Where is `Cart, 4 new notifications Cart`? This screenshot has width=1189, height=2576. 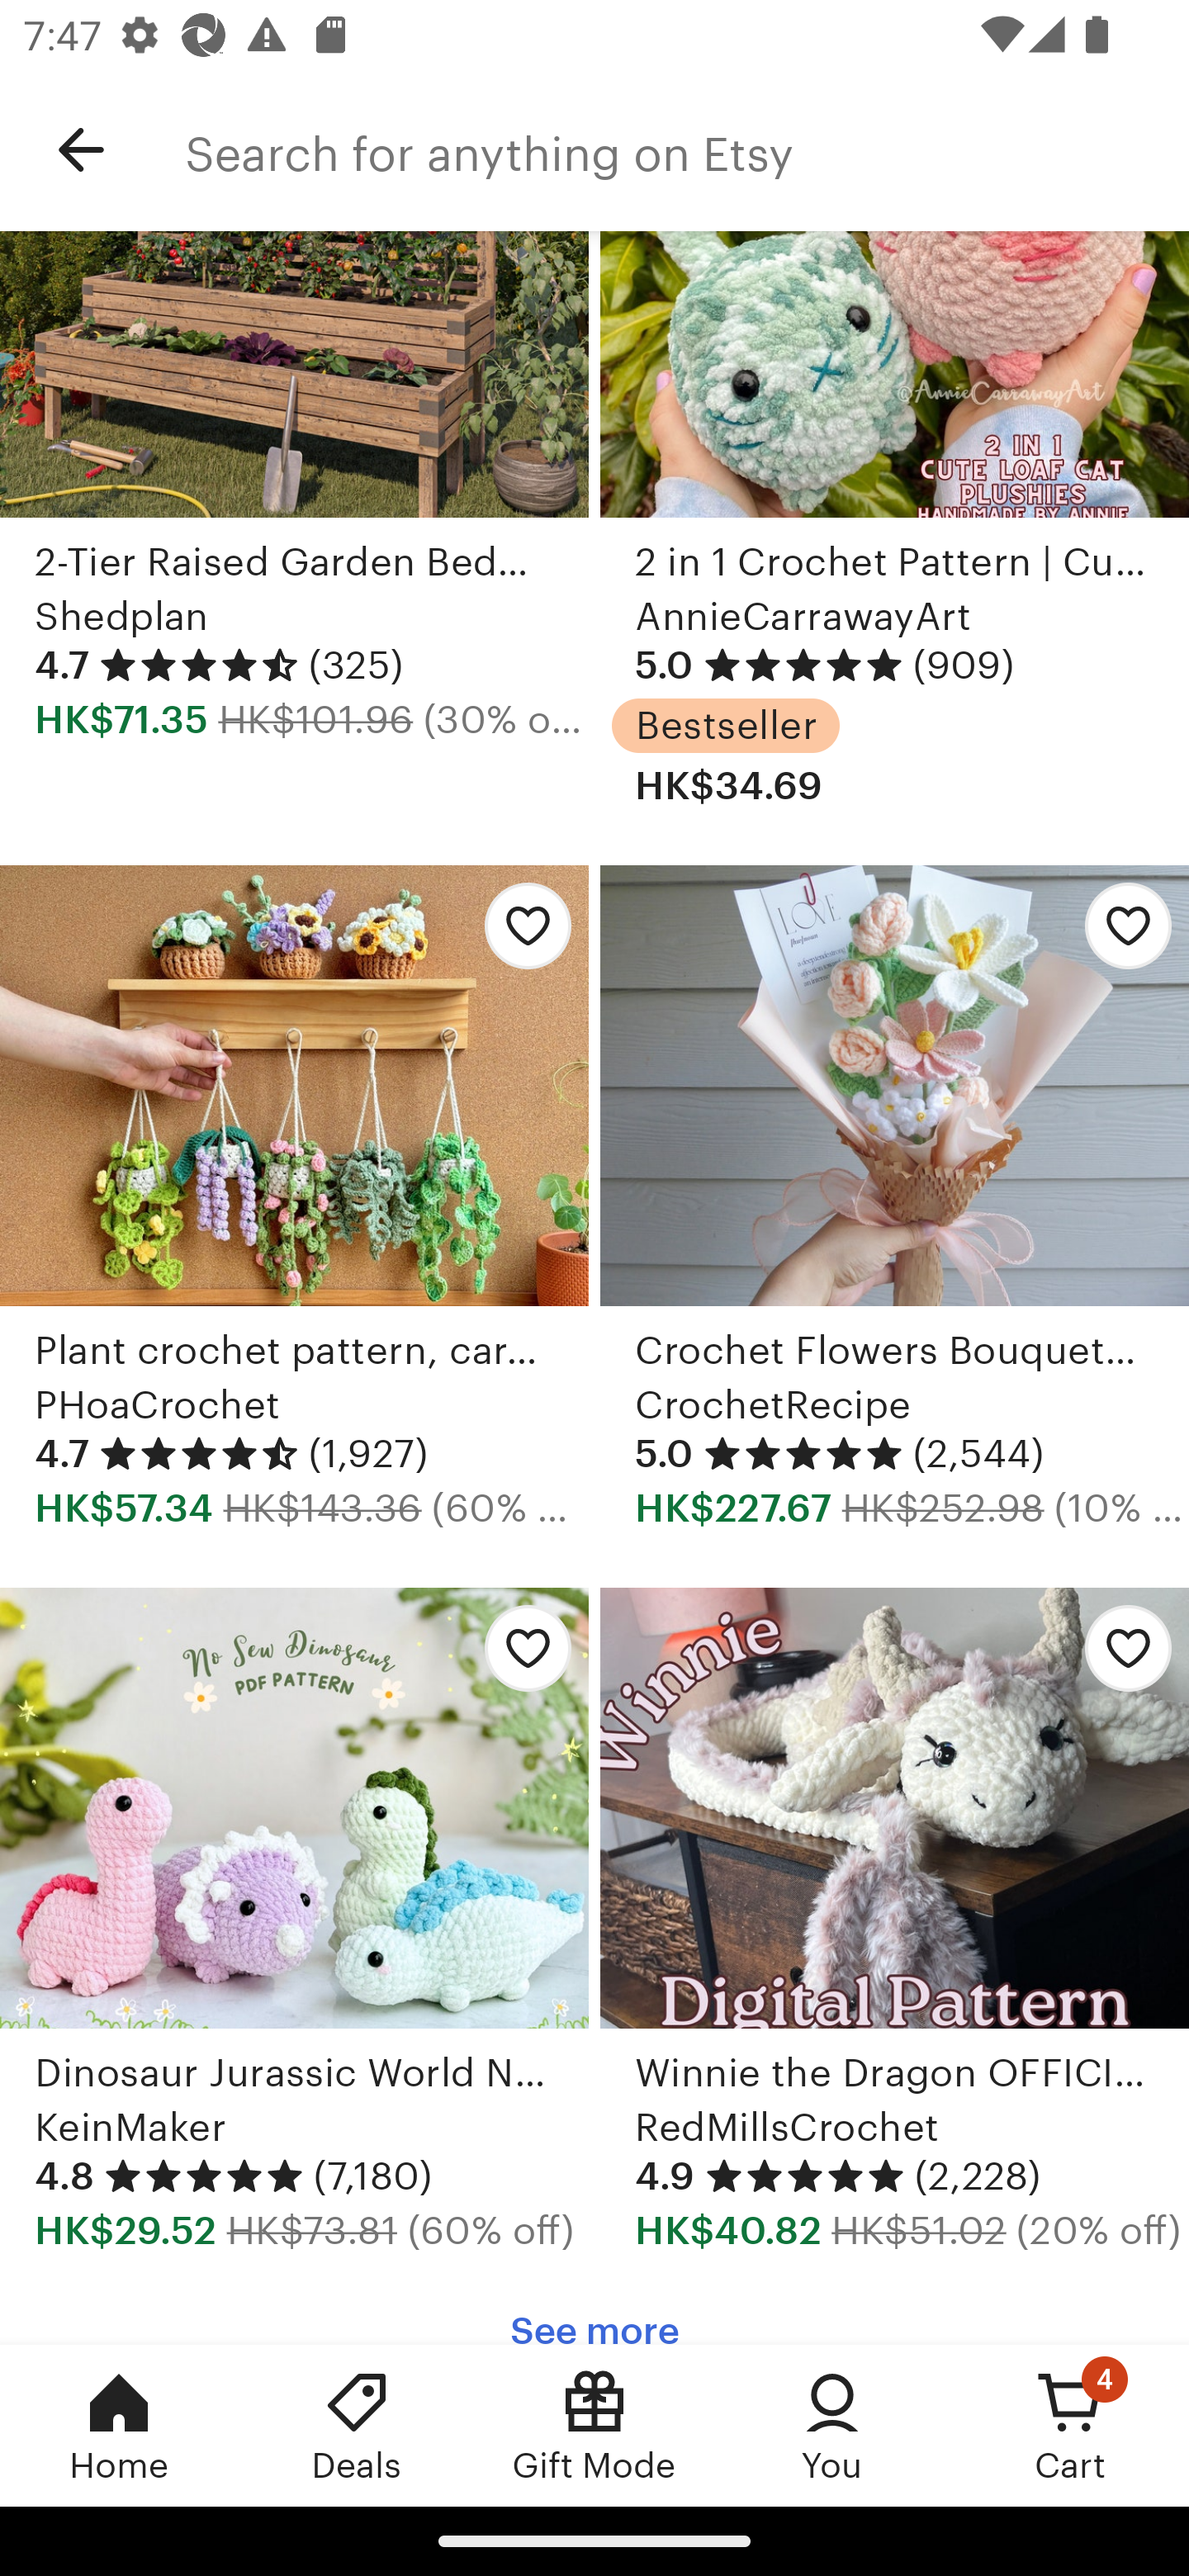 Cart, 4 new notifications Cart is located at coordinates (1070, 2425).